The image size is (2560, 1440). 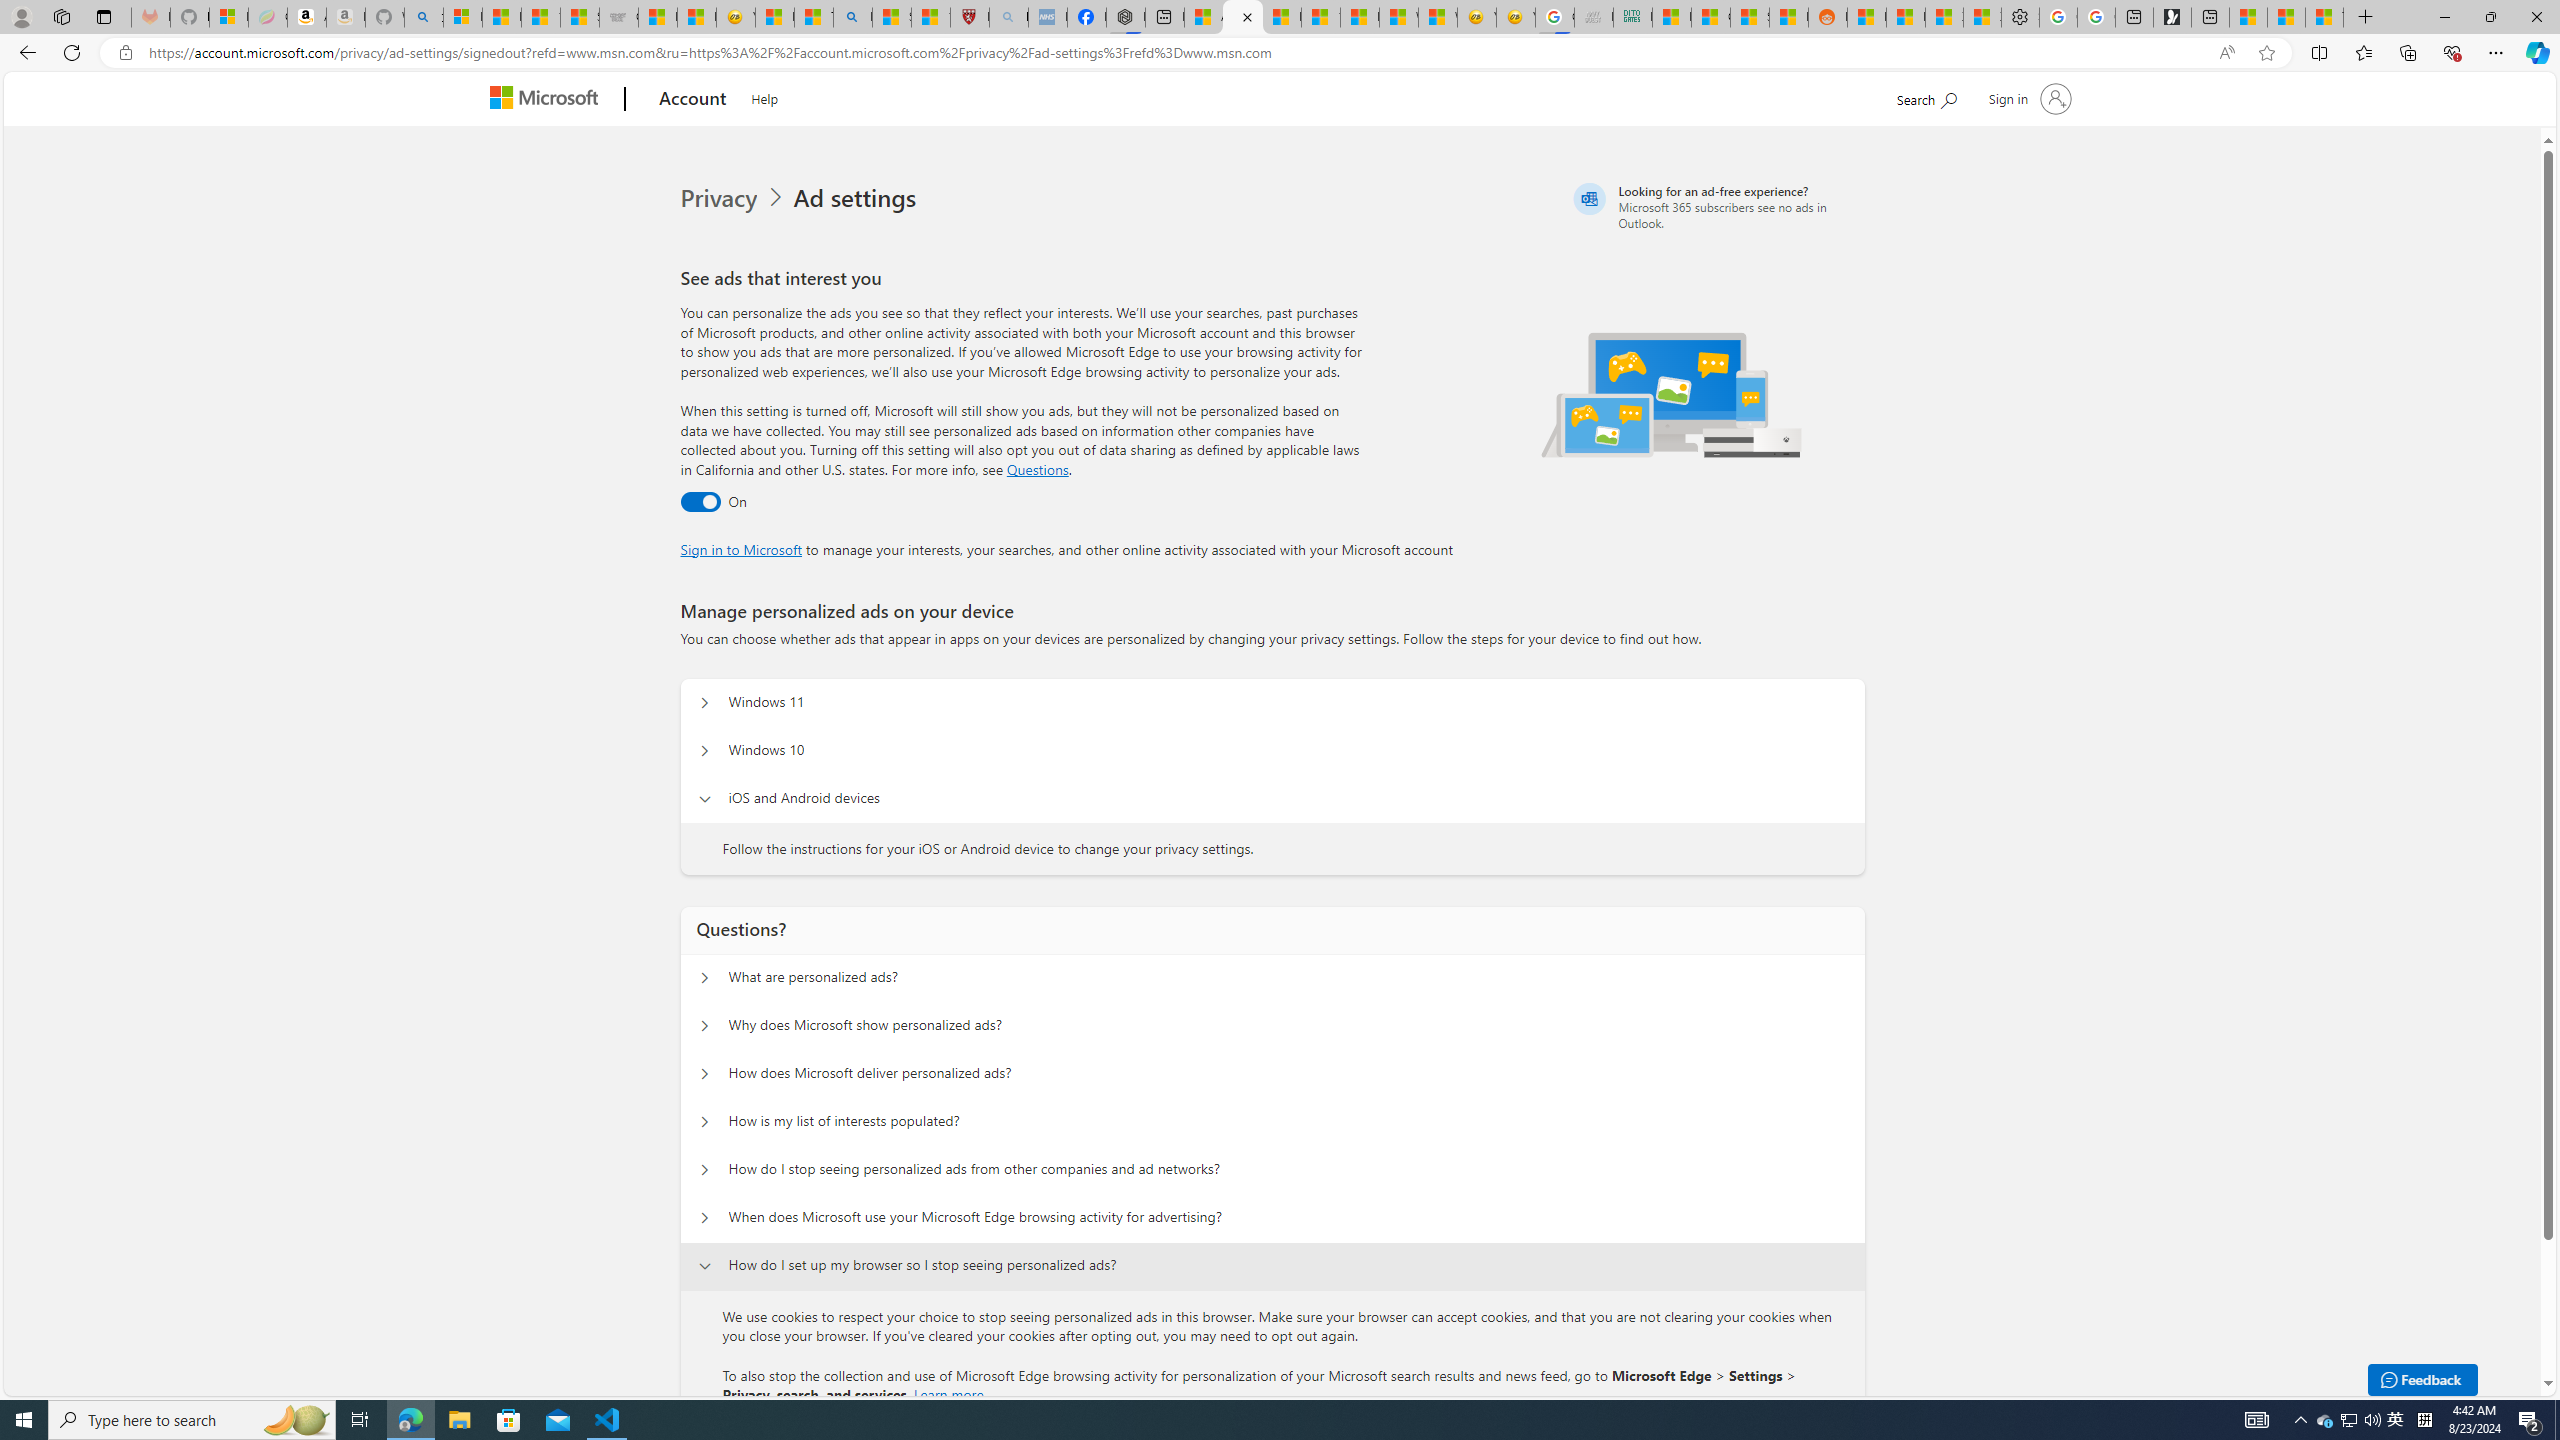 I want to click on Illustration of multiple devices, so click(x=1672, y=394).